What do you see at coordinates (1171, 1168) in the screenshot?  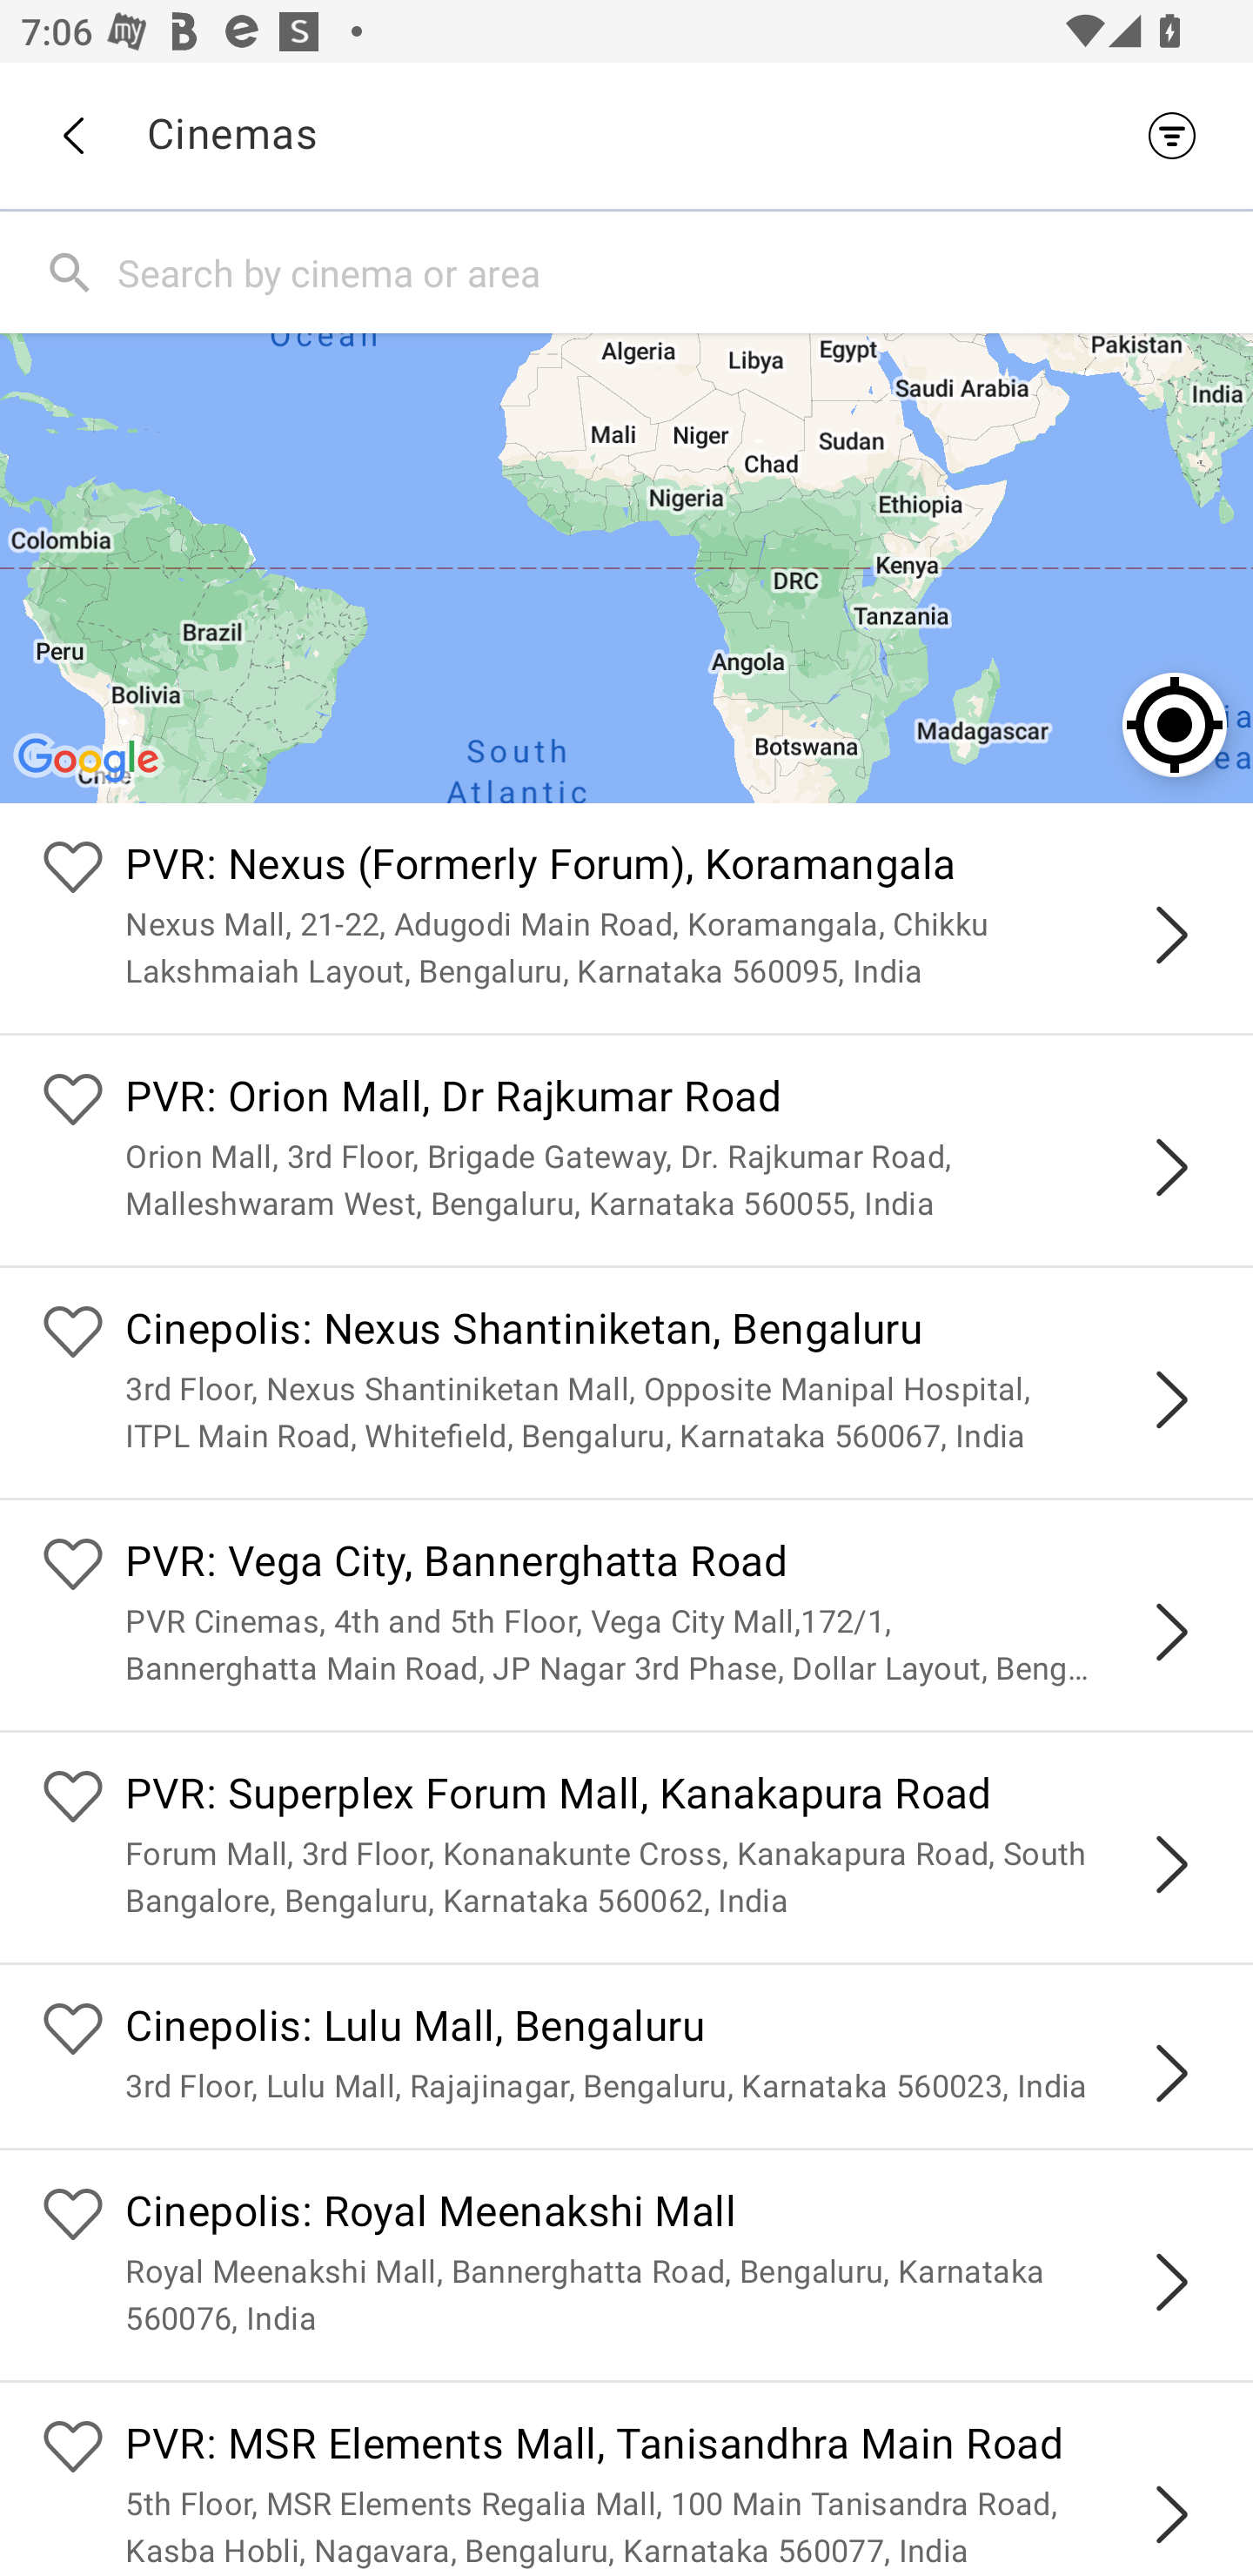 I see `` at bounding box center [1171, 1168].